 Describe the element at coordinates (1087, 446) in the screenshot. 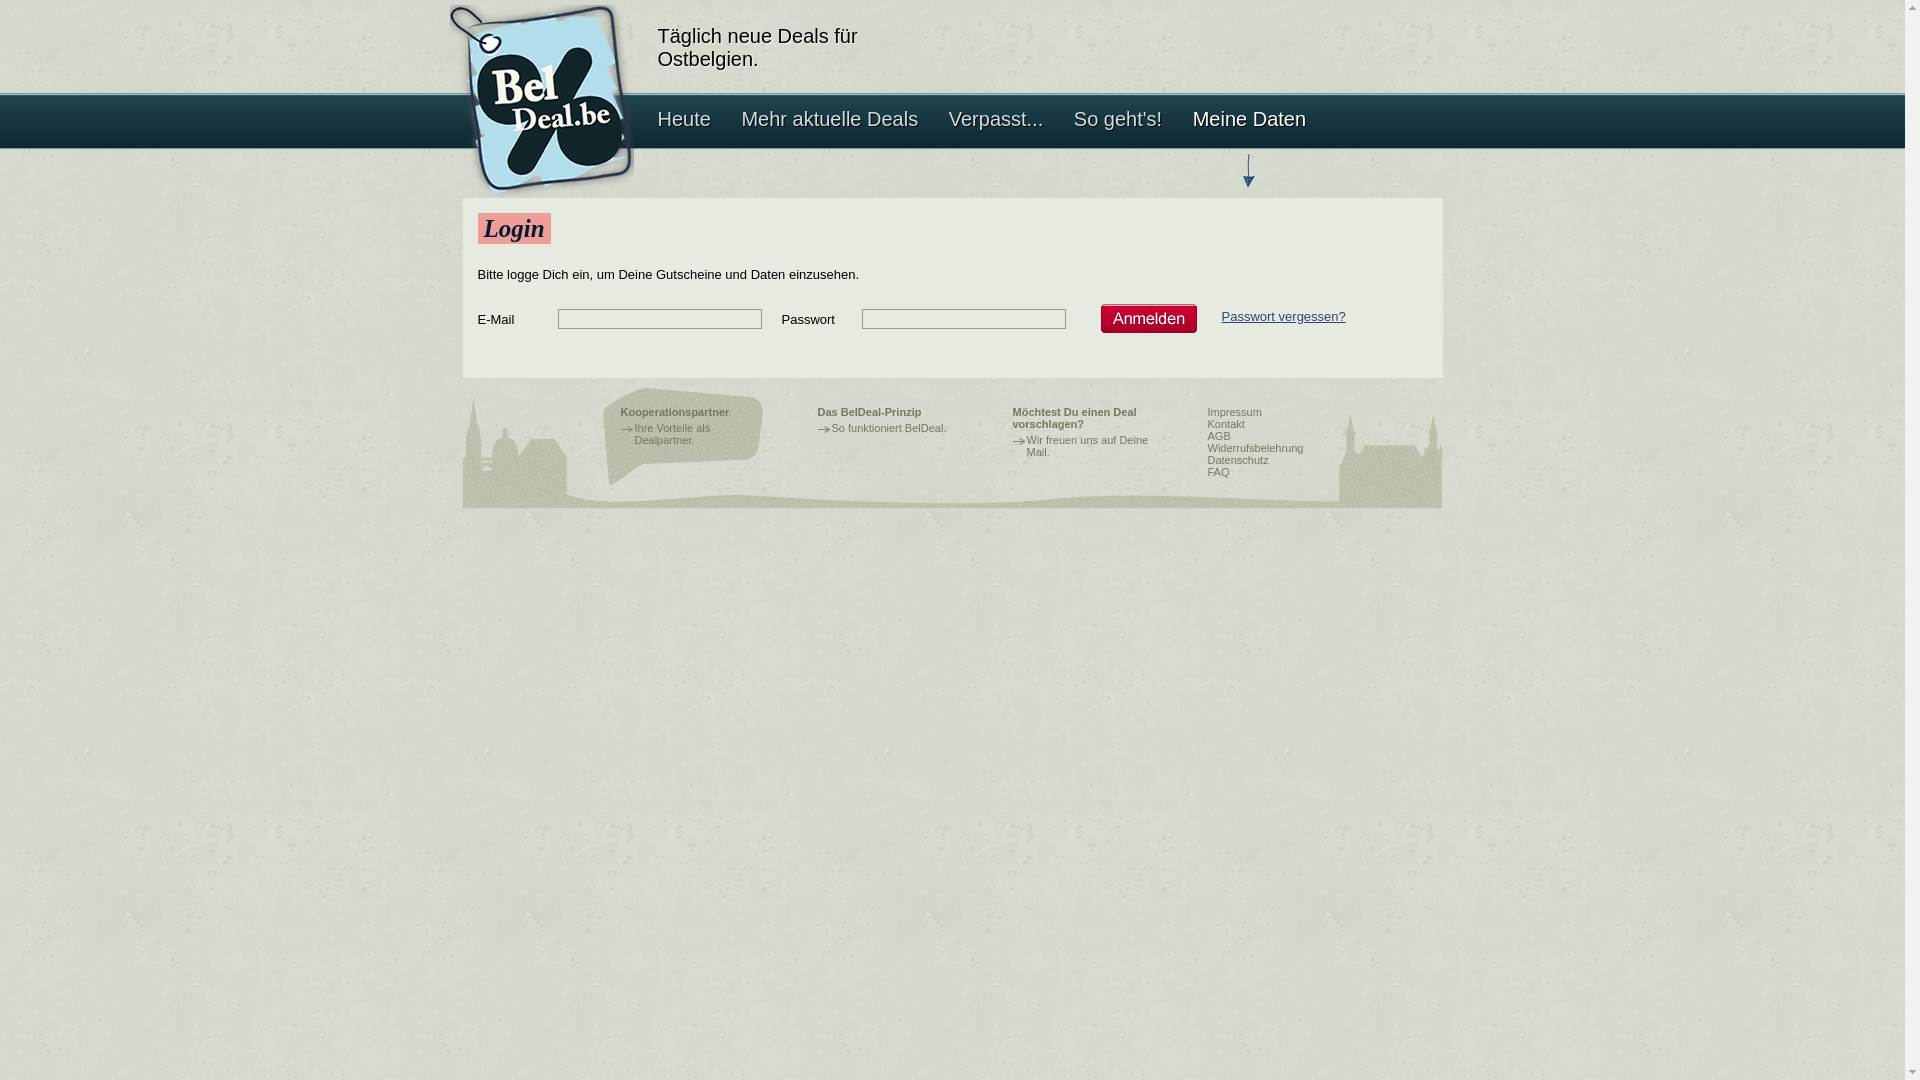

I see `Wir freuen uns auf Deine Mail` at that location.